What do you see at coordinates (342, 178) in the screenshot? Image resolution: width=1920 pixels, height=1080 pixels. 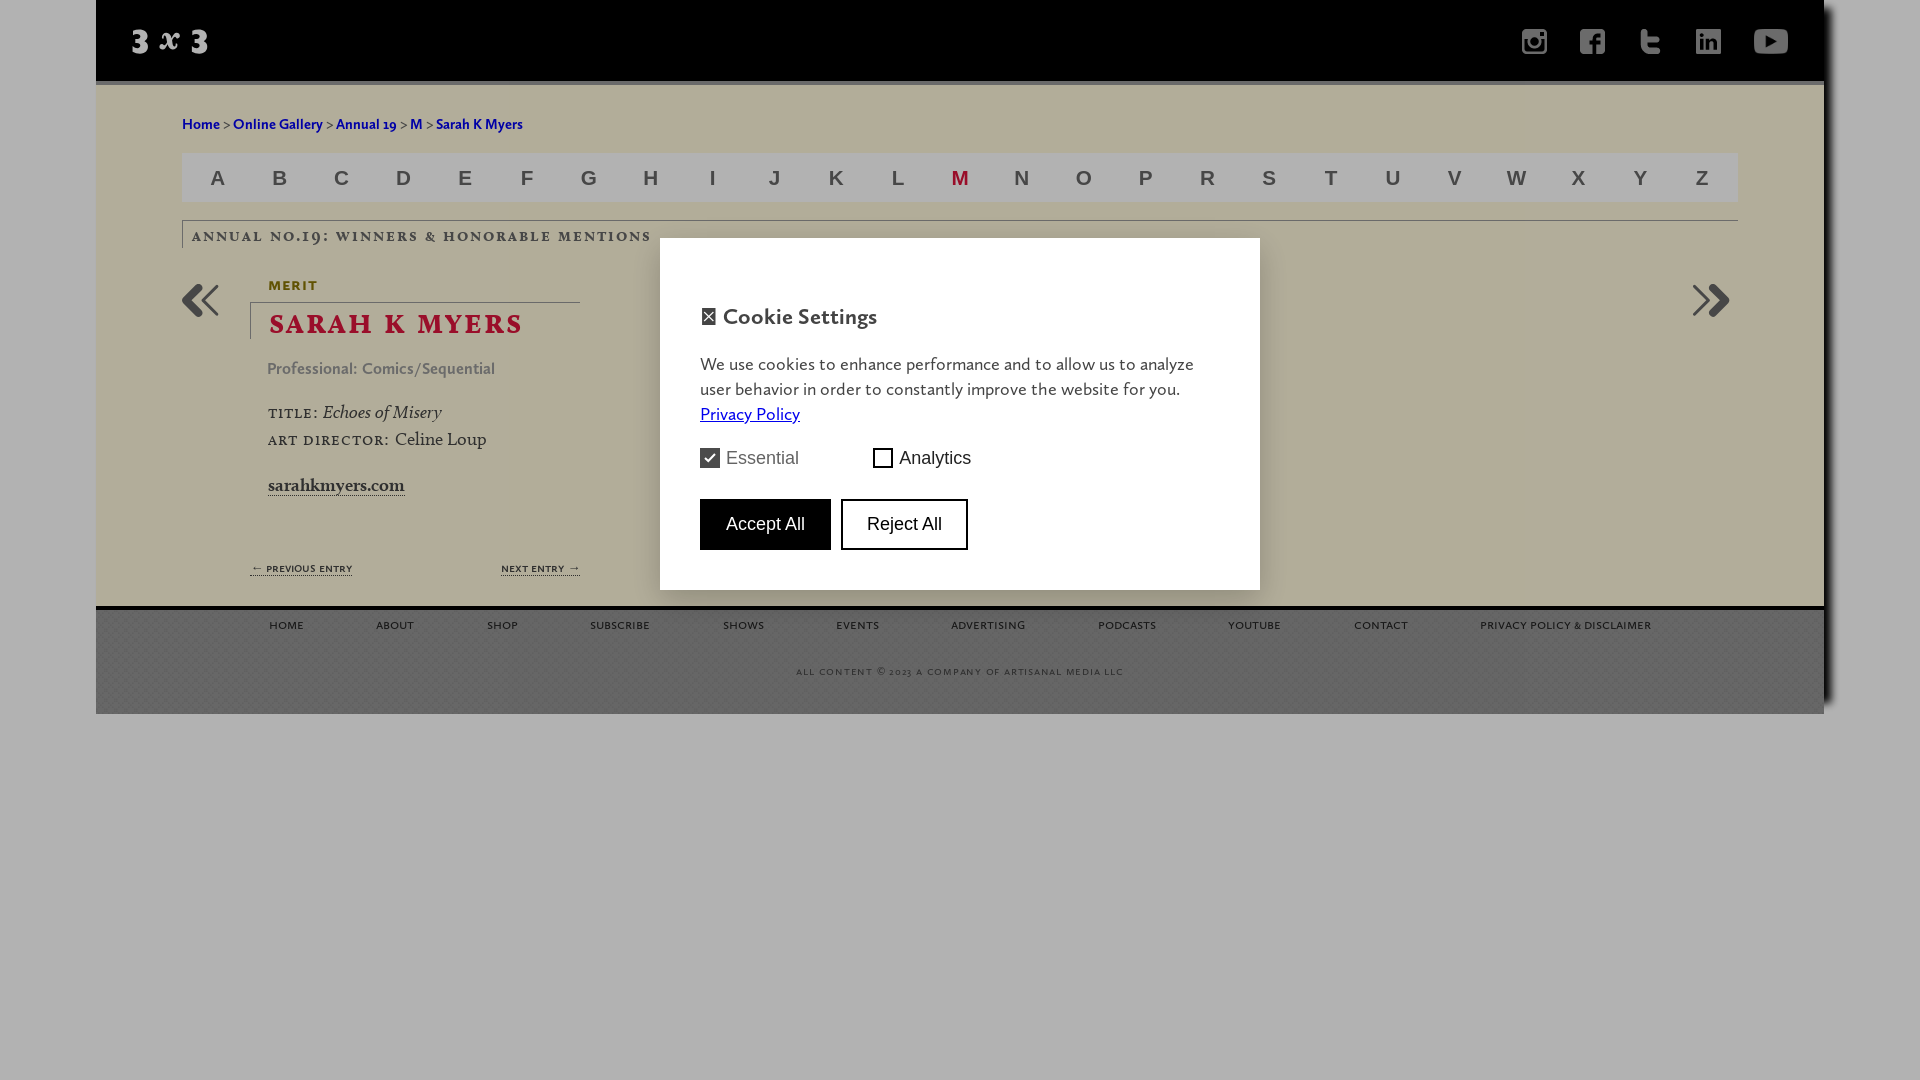 I see `C` at bounding box center [342, 178].